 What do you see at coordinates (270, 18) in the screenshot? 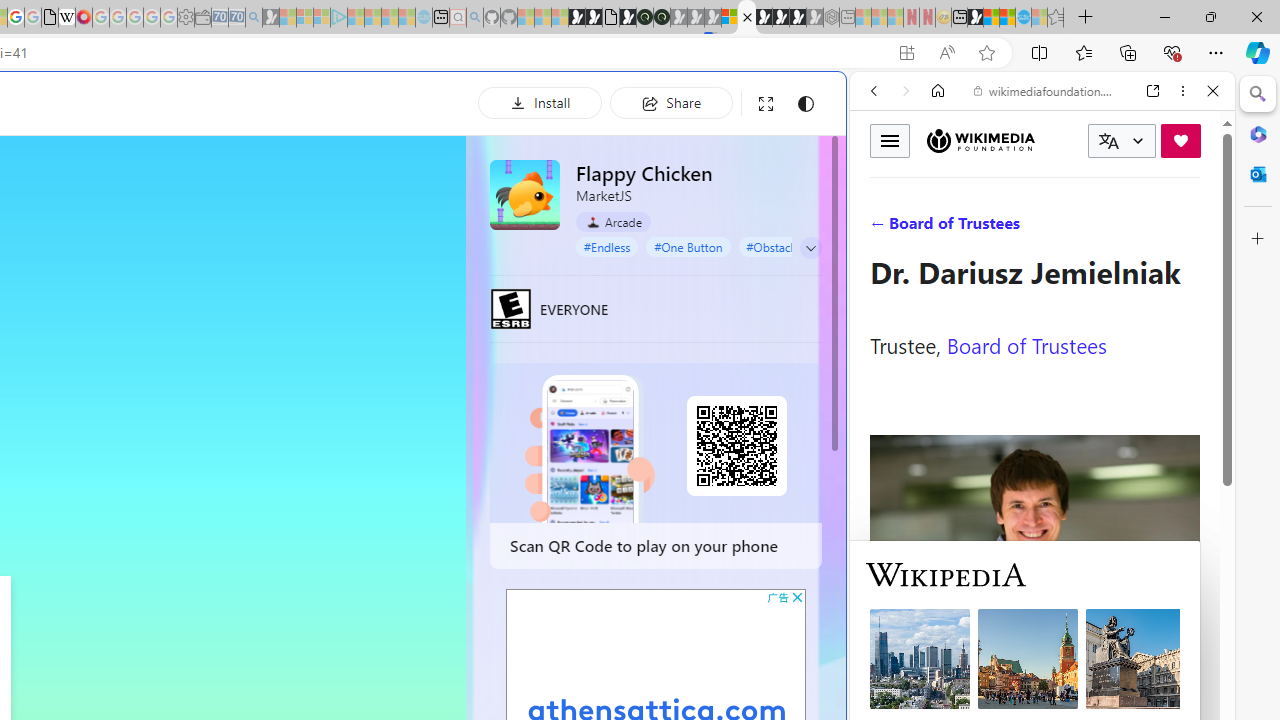
I see `Microsoft Start Gaming - Sleeping` at bounding box center [270, 18].